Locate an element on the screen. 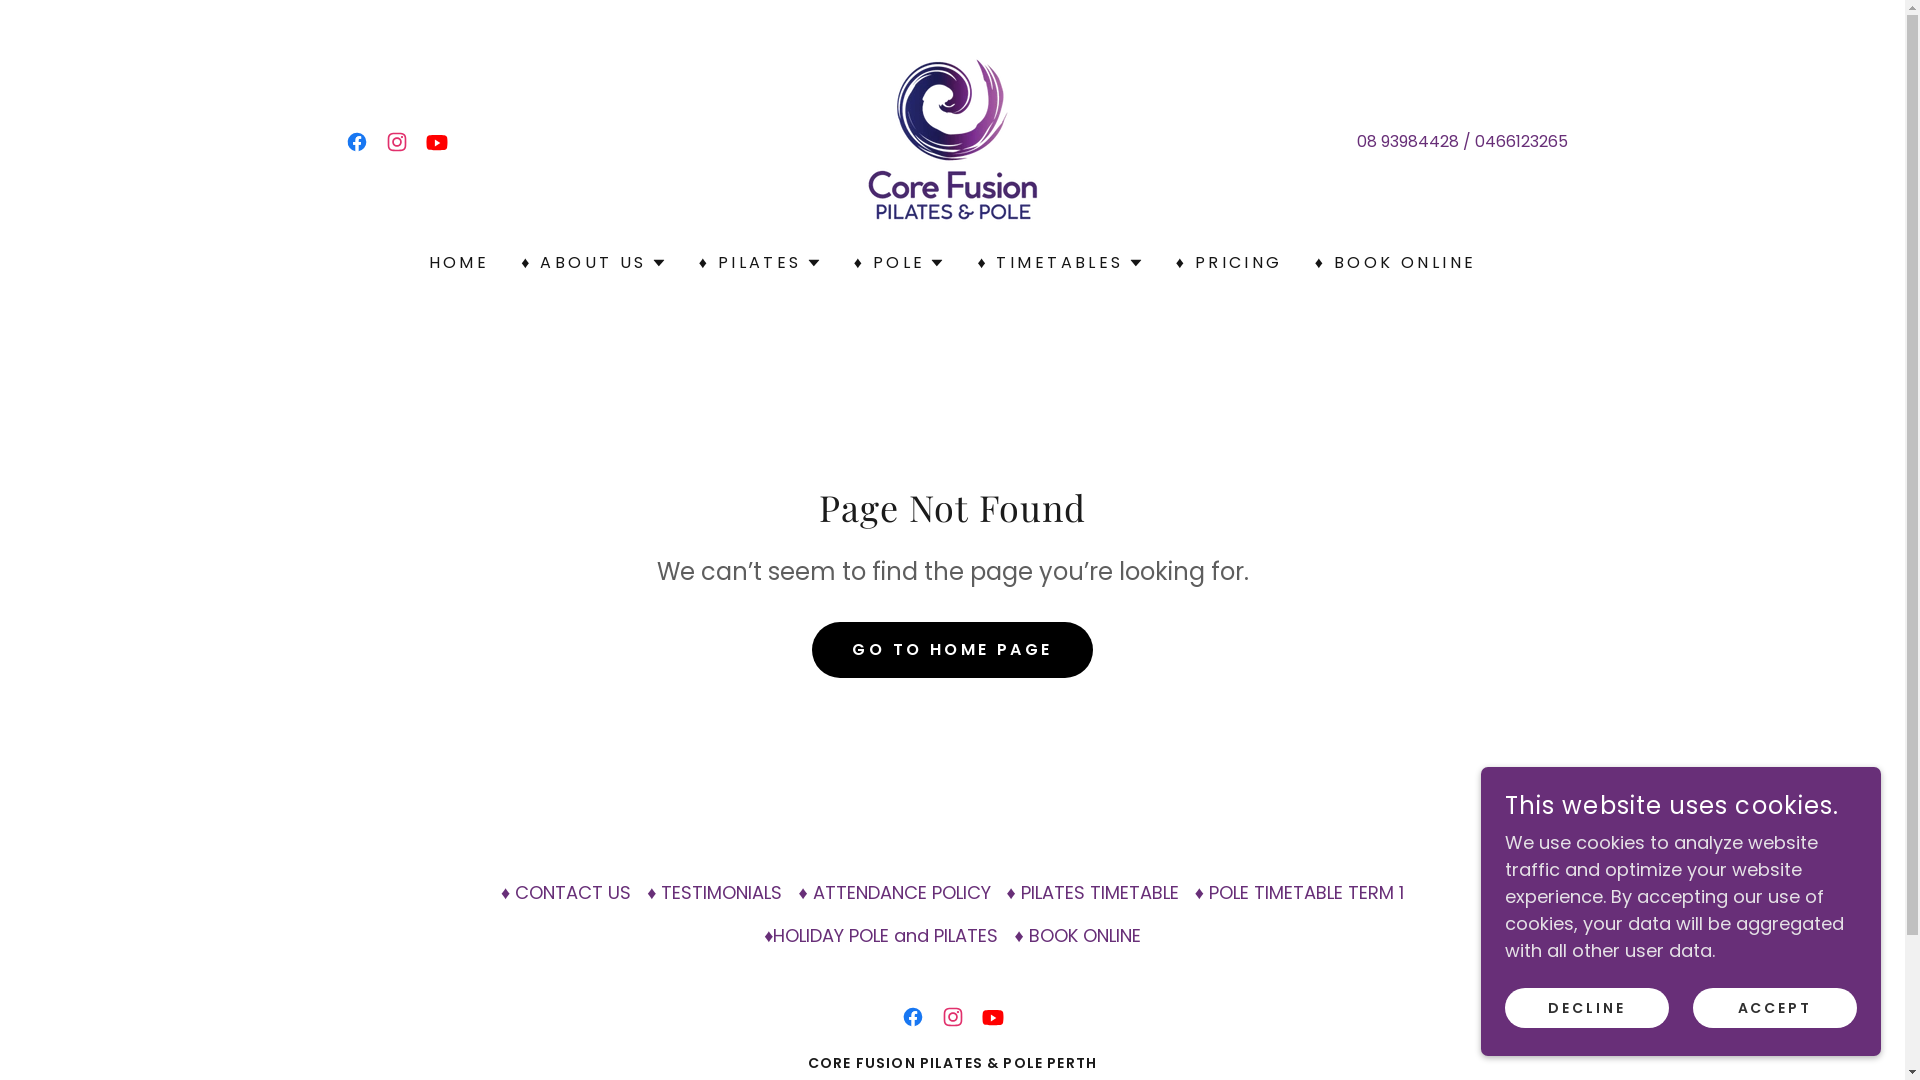  DECLINE is located at coordinates (1587, 1008).